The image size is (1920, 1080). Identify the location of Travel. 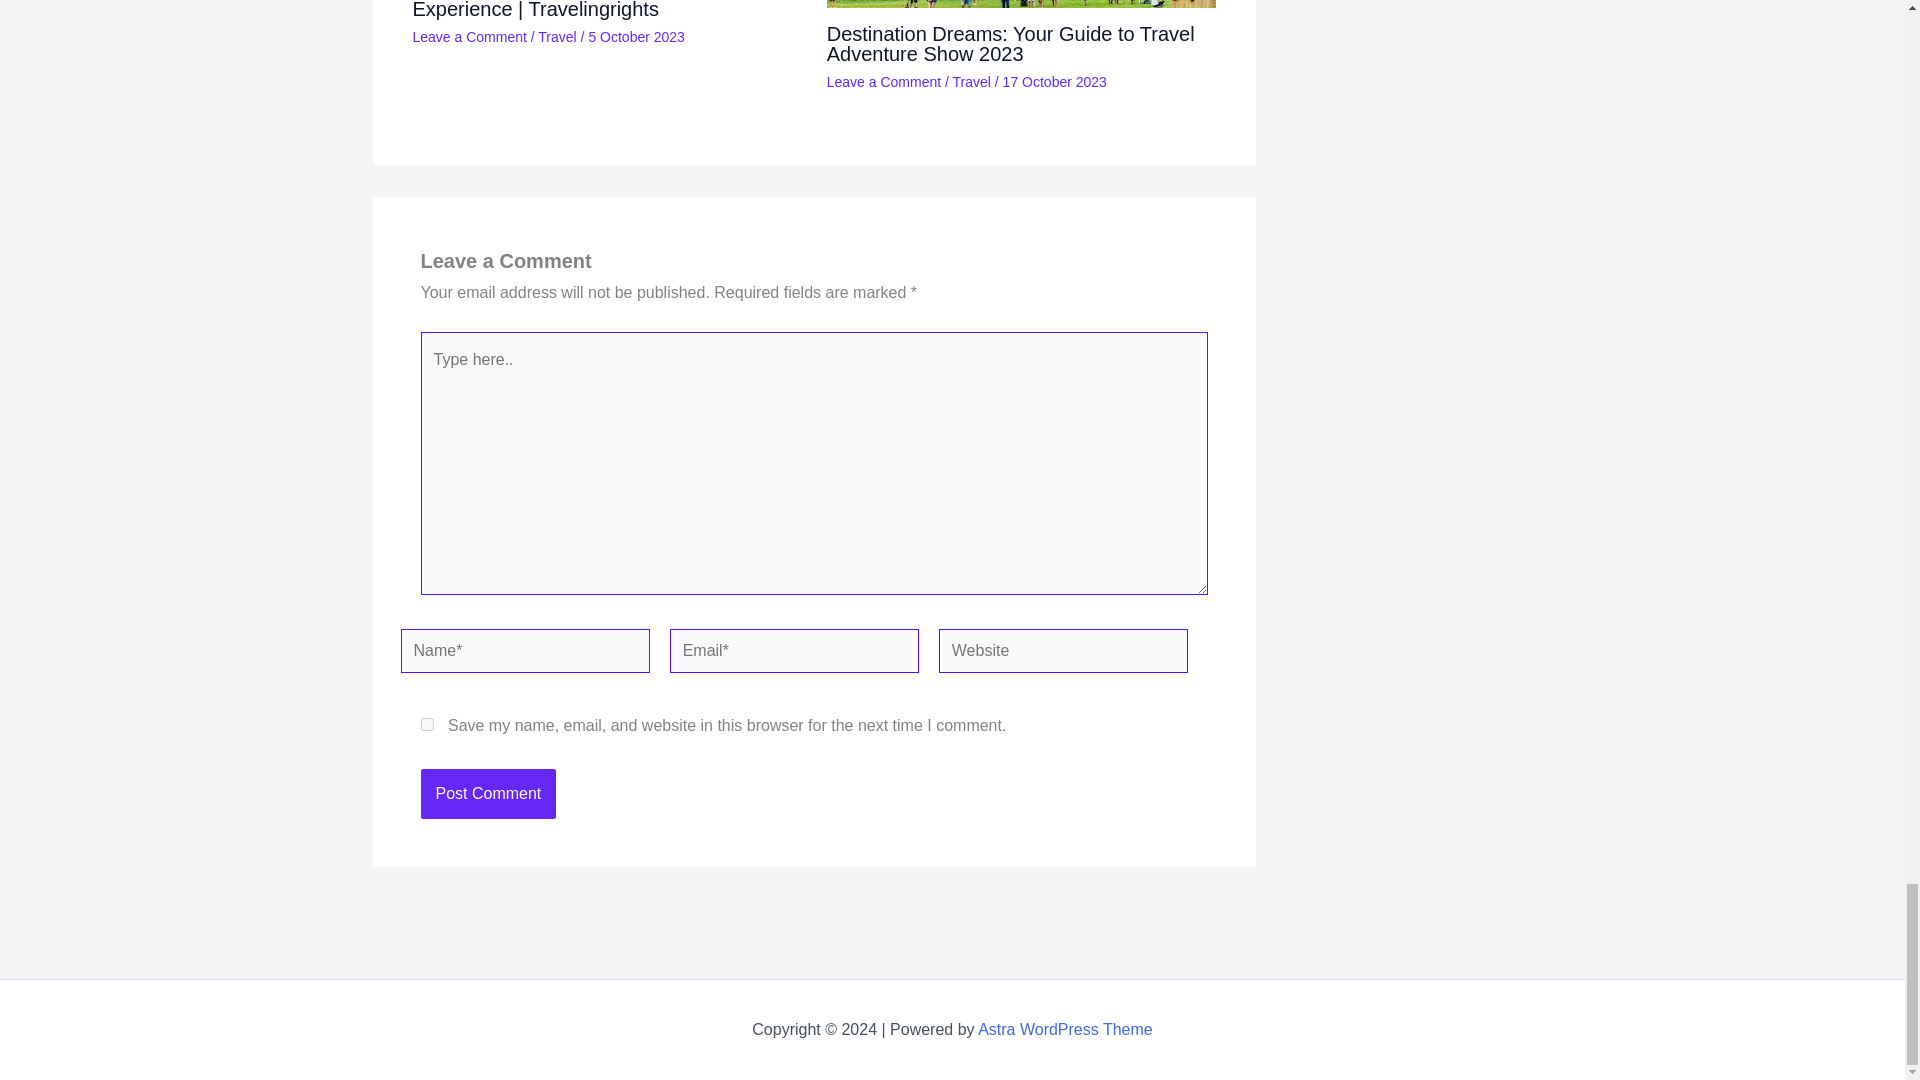
(556, 37).